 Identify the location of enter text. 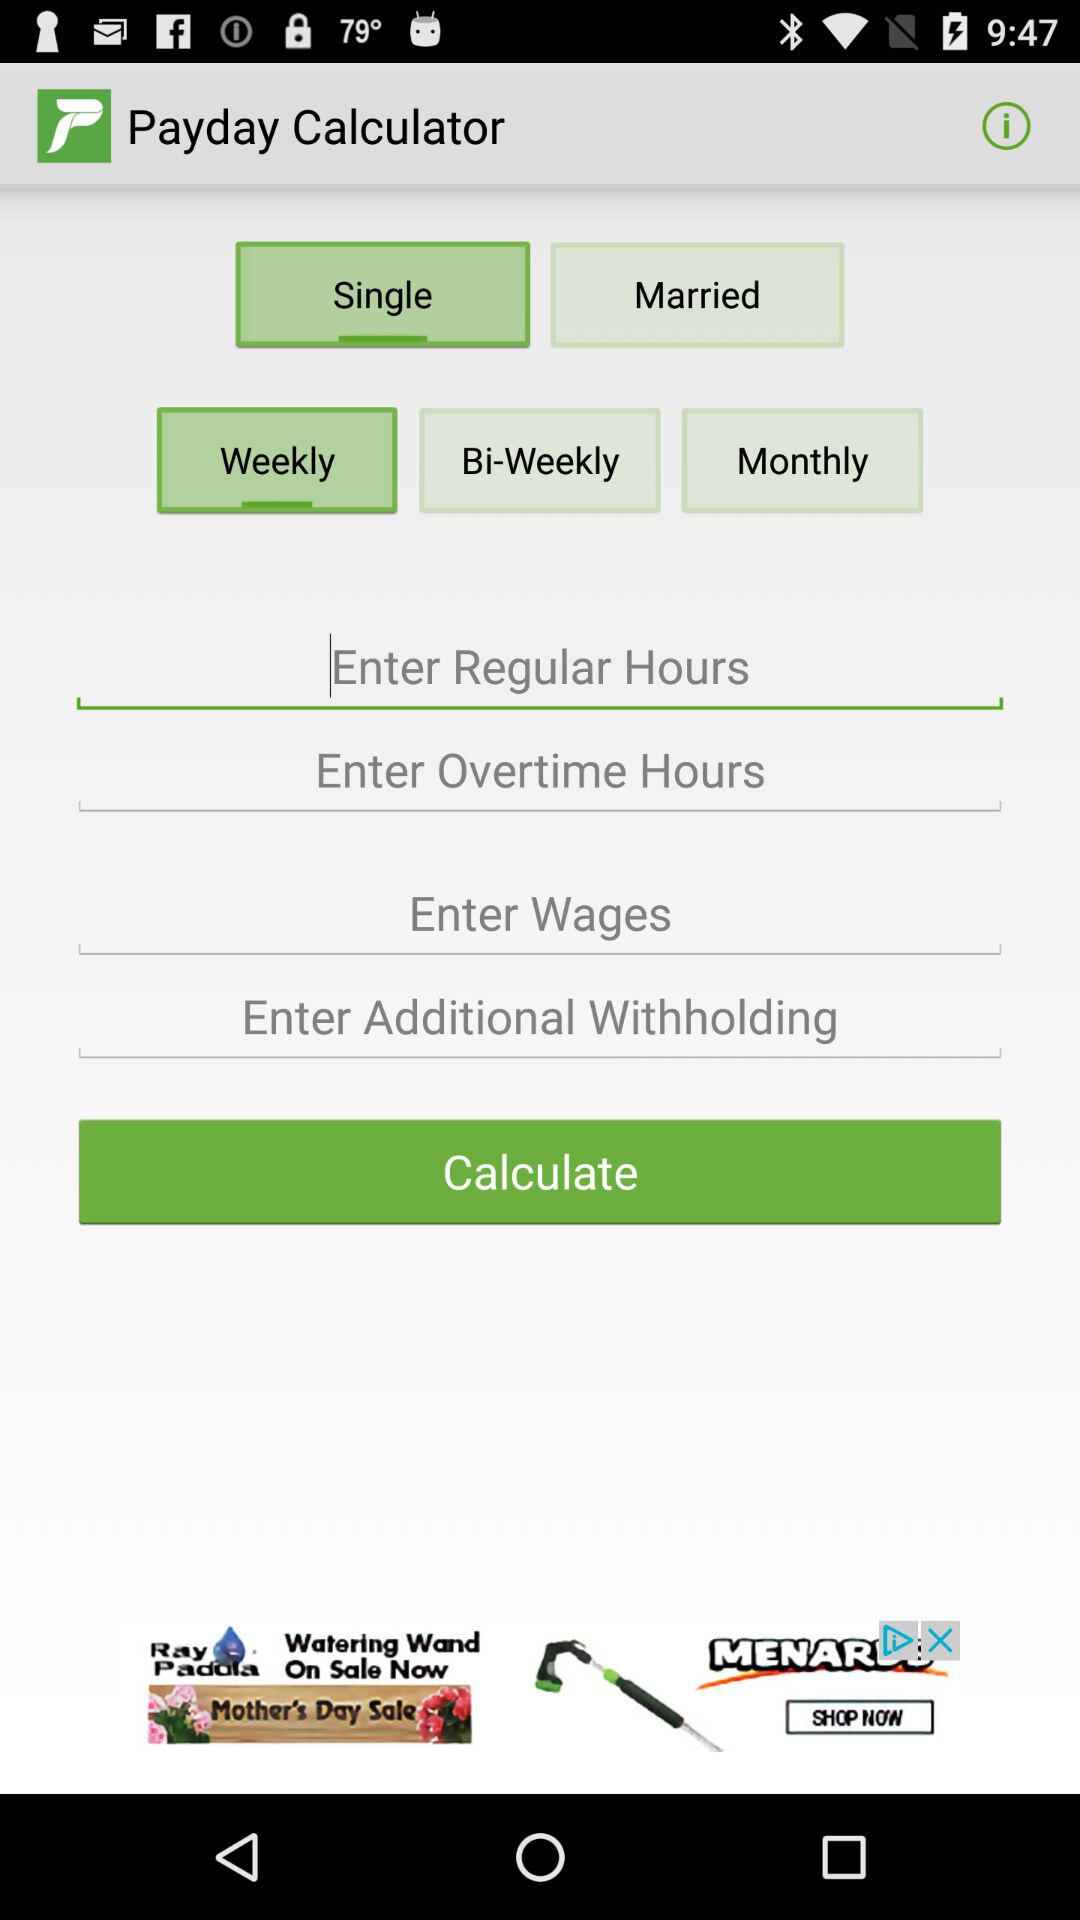
(540, 666).